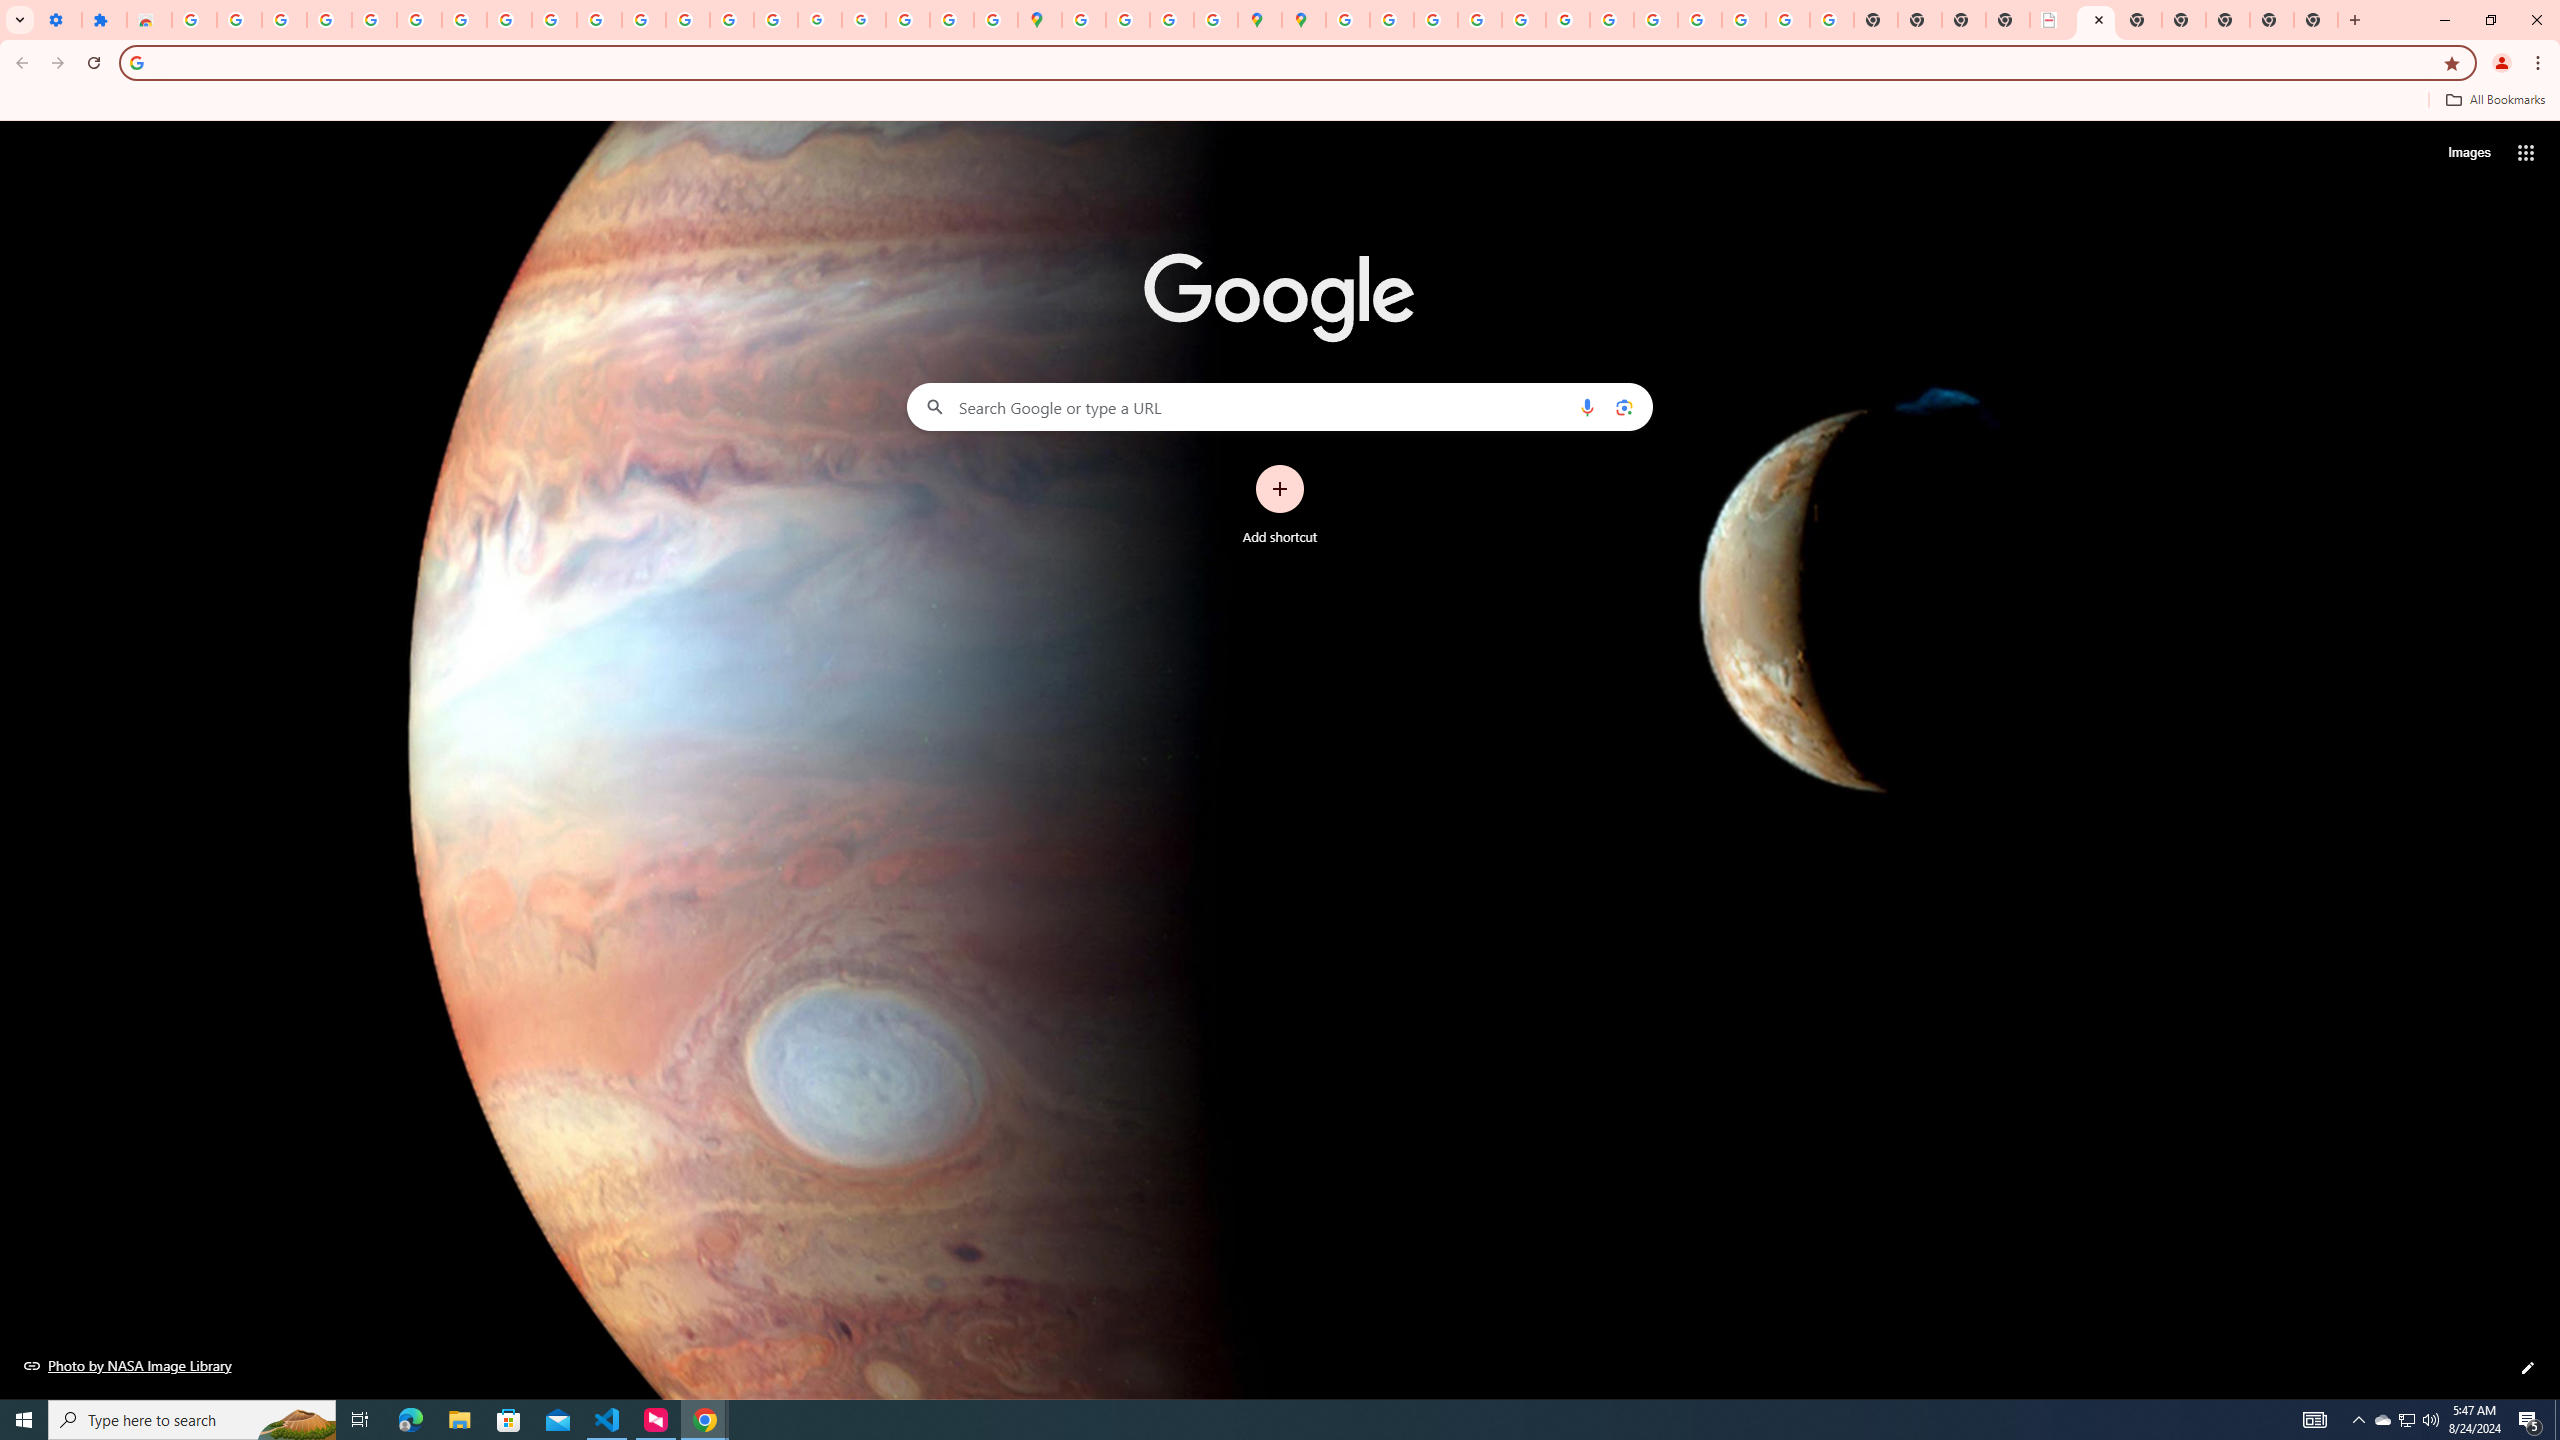  I want to click on https://scholar.google.com/, so click(643, 20).